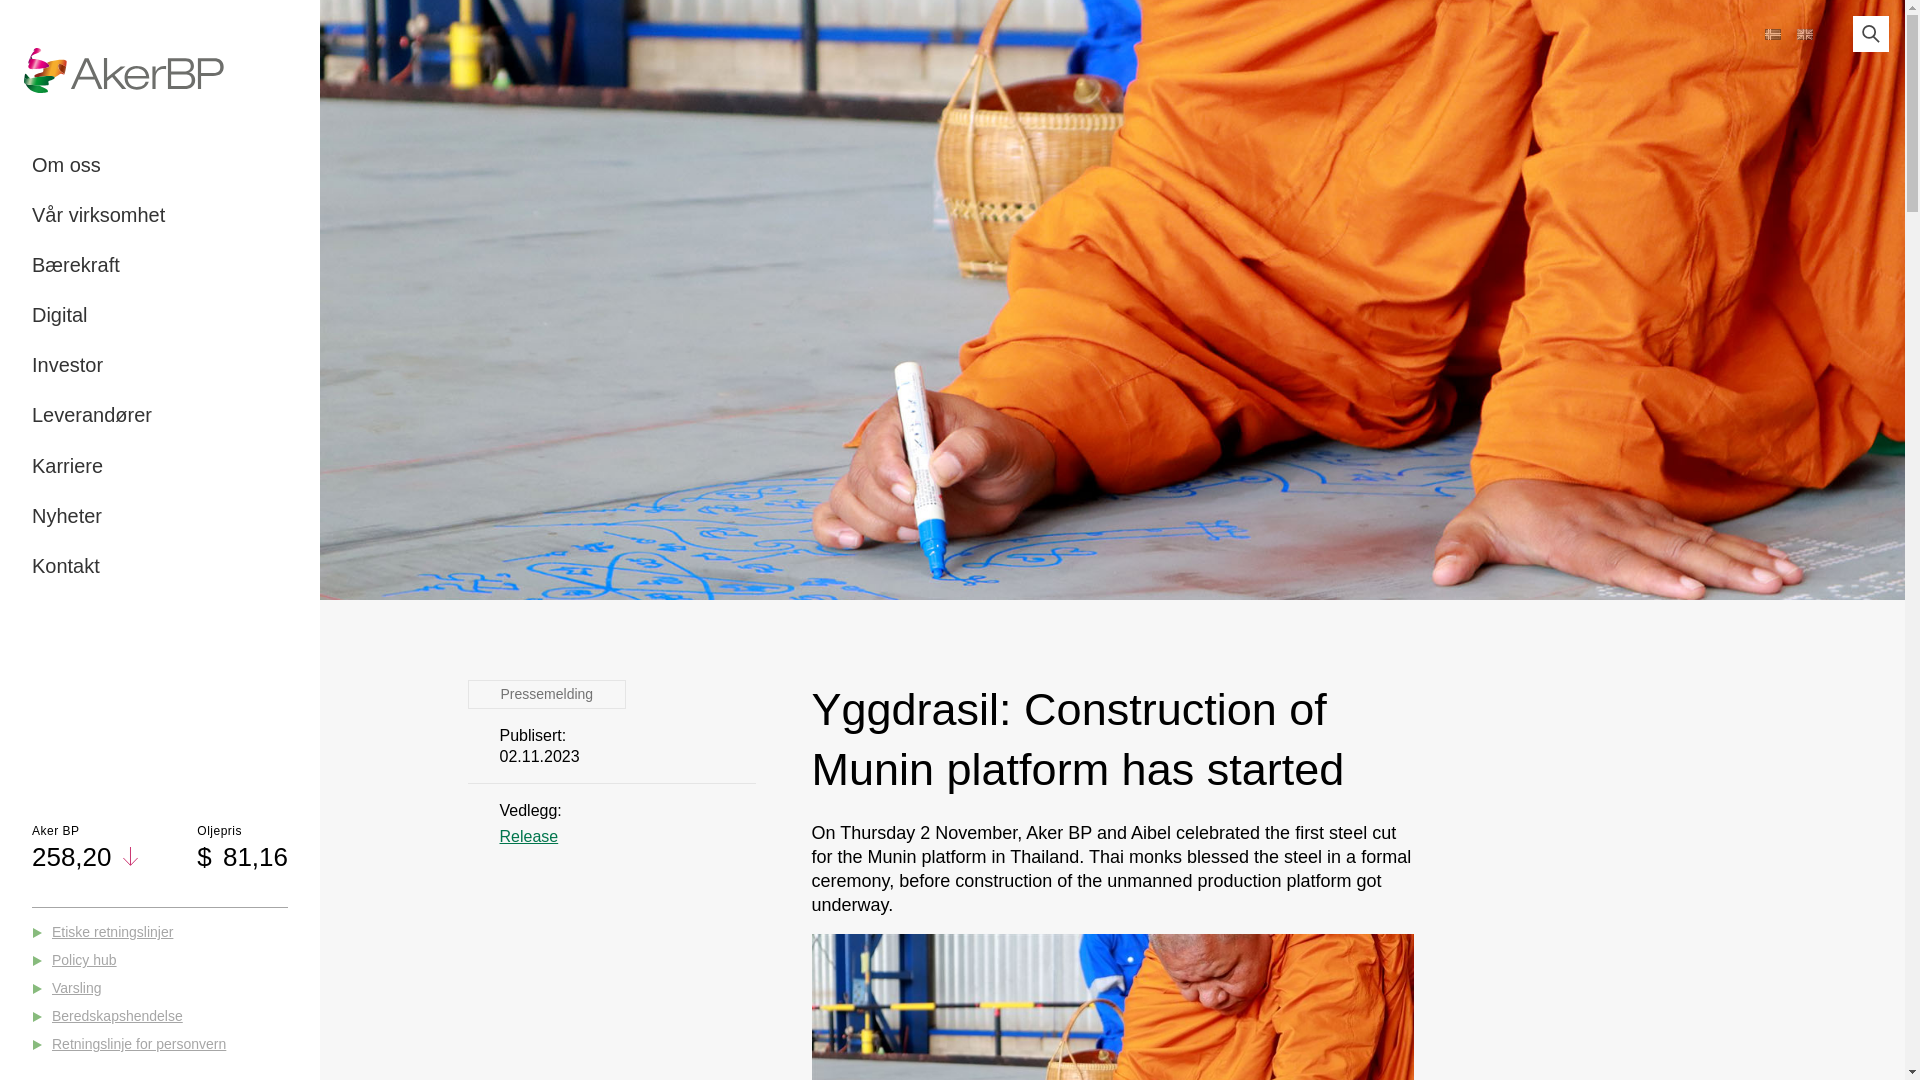  Describe the element at coordinates (159, 164) in the screenshot. I see `Hvem er vi` at that location.